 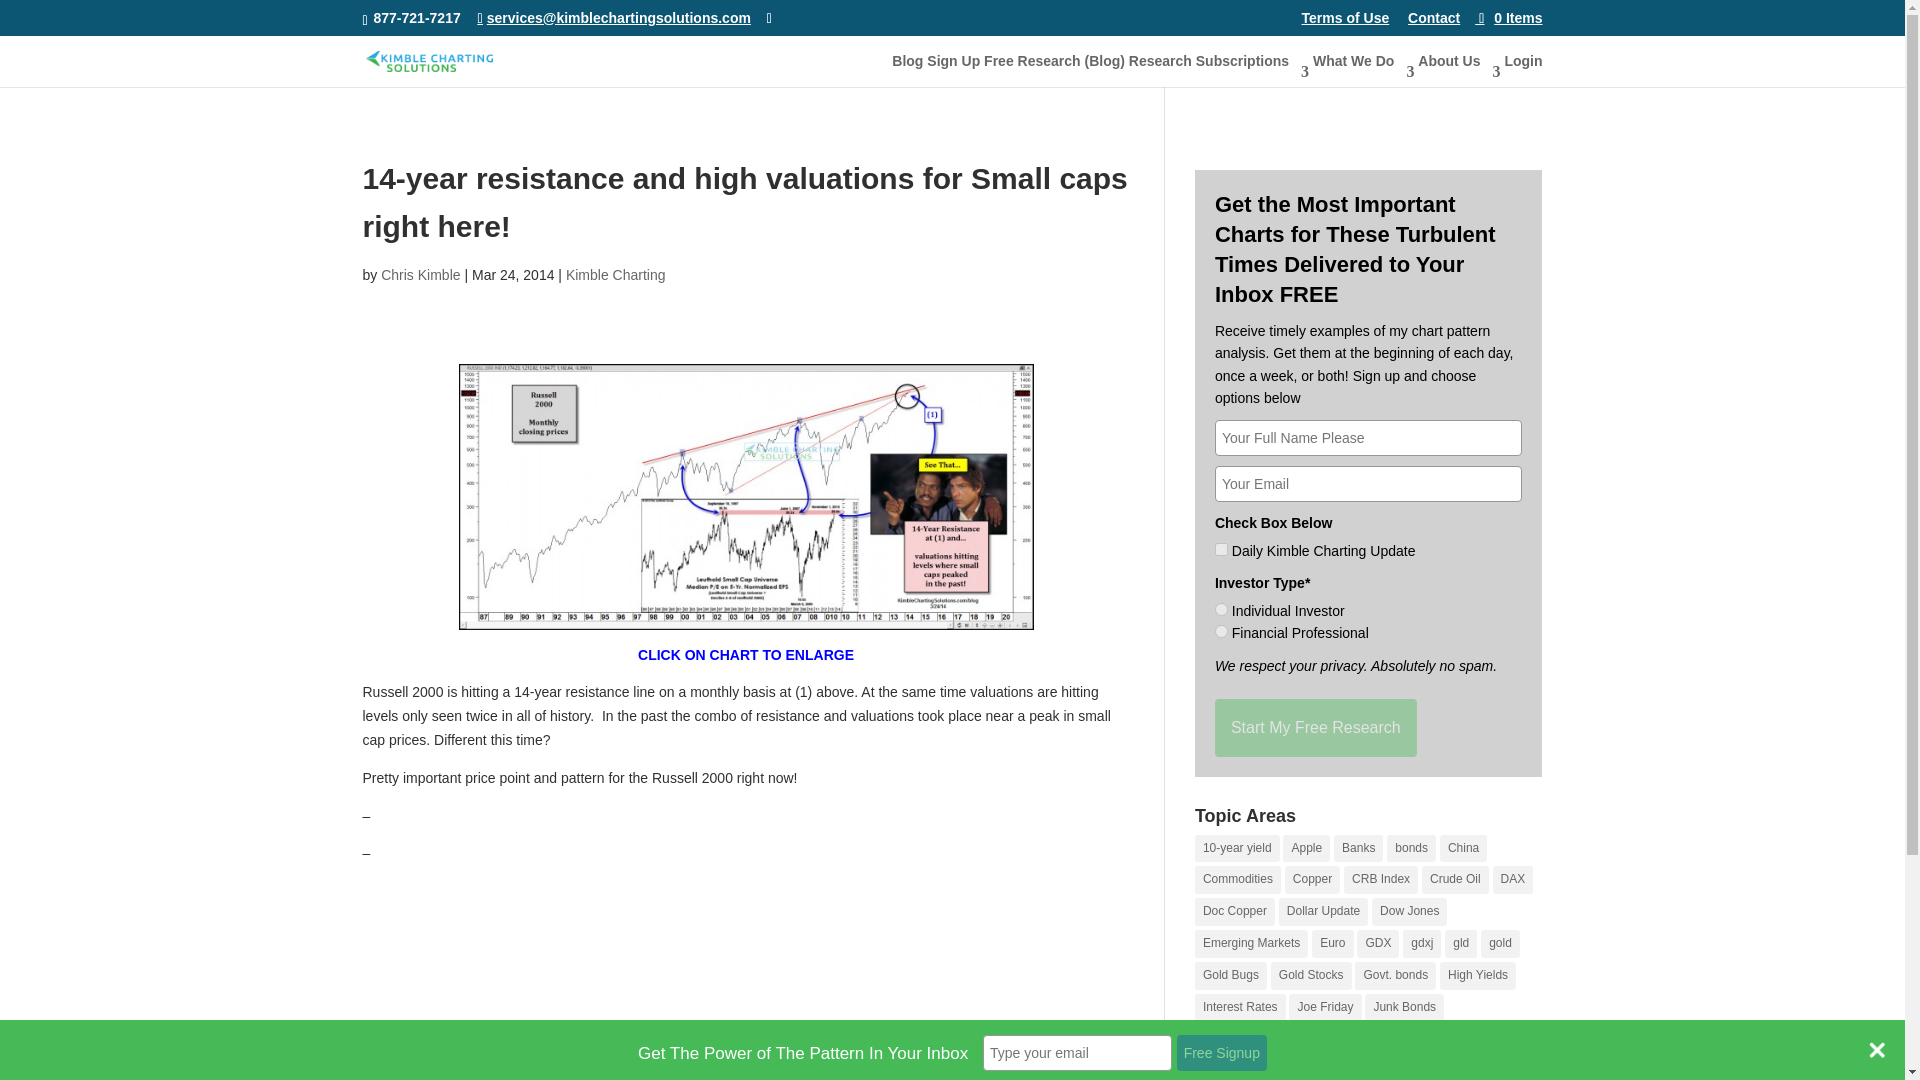 What do you see at coordinates (1222, 608) in the screenshot?
I see `Individual Investor` at bounding box center [1222, 608].